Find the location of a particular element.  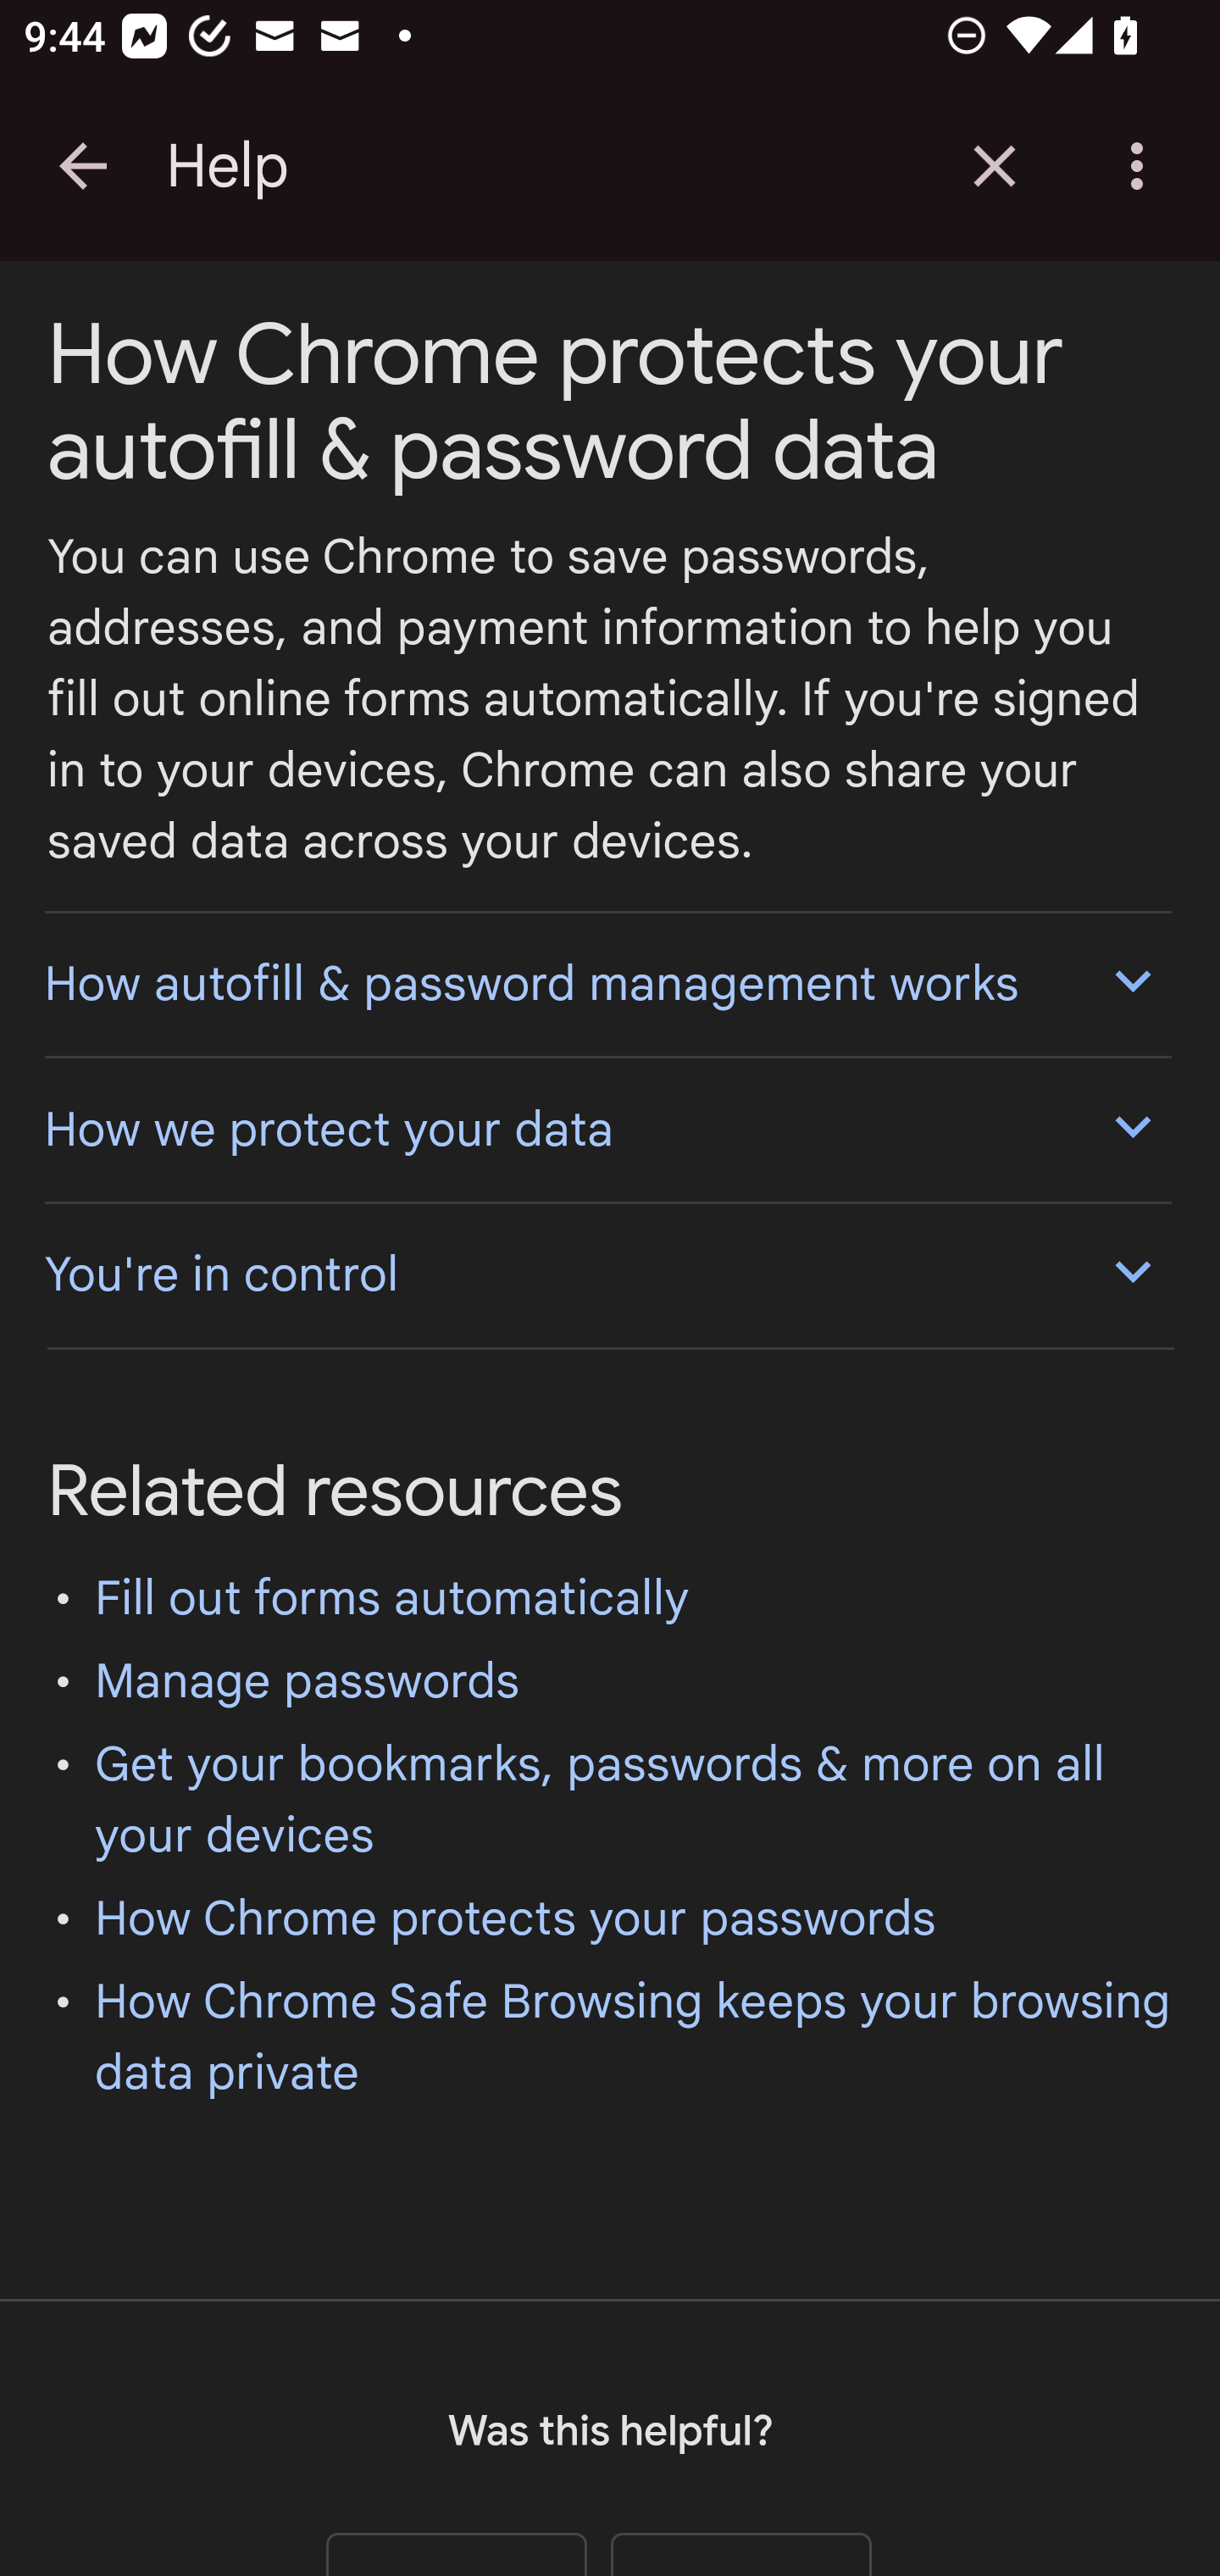

How Chrome protects your passwords is located at coordinates (515, 1918).